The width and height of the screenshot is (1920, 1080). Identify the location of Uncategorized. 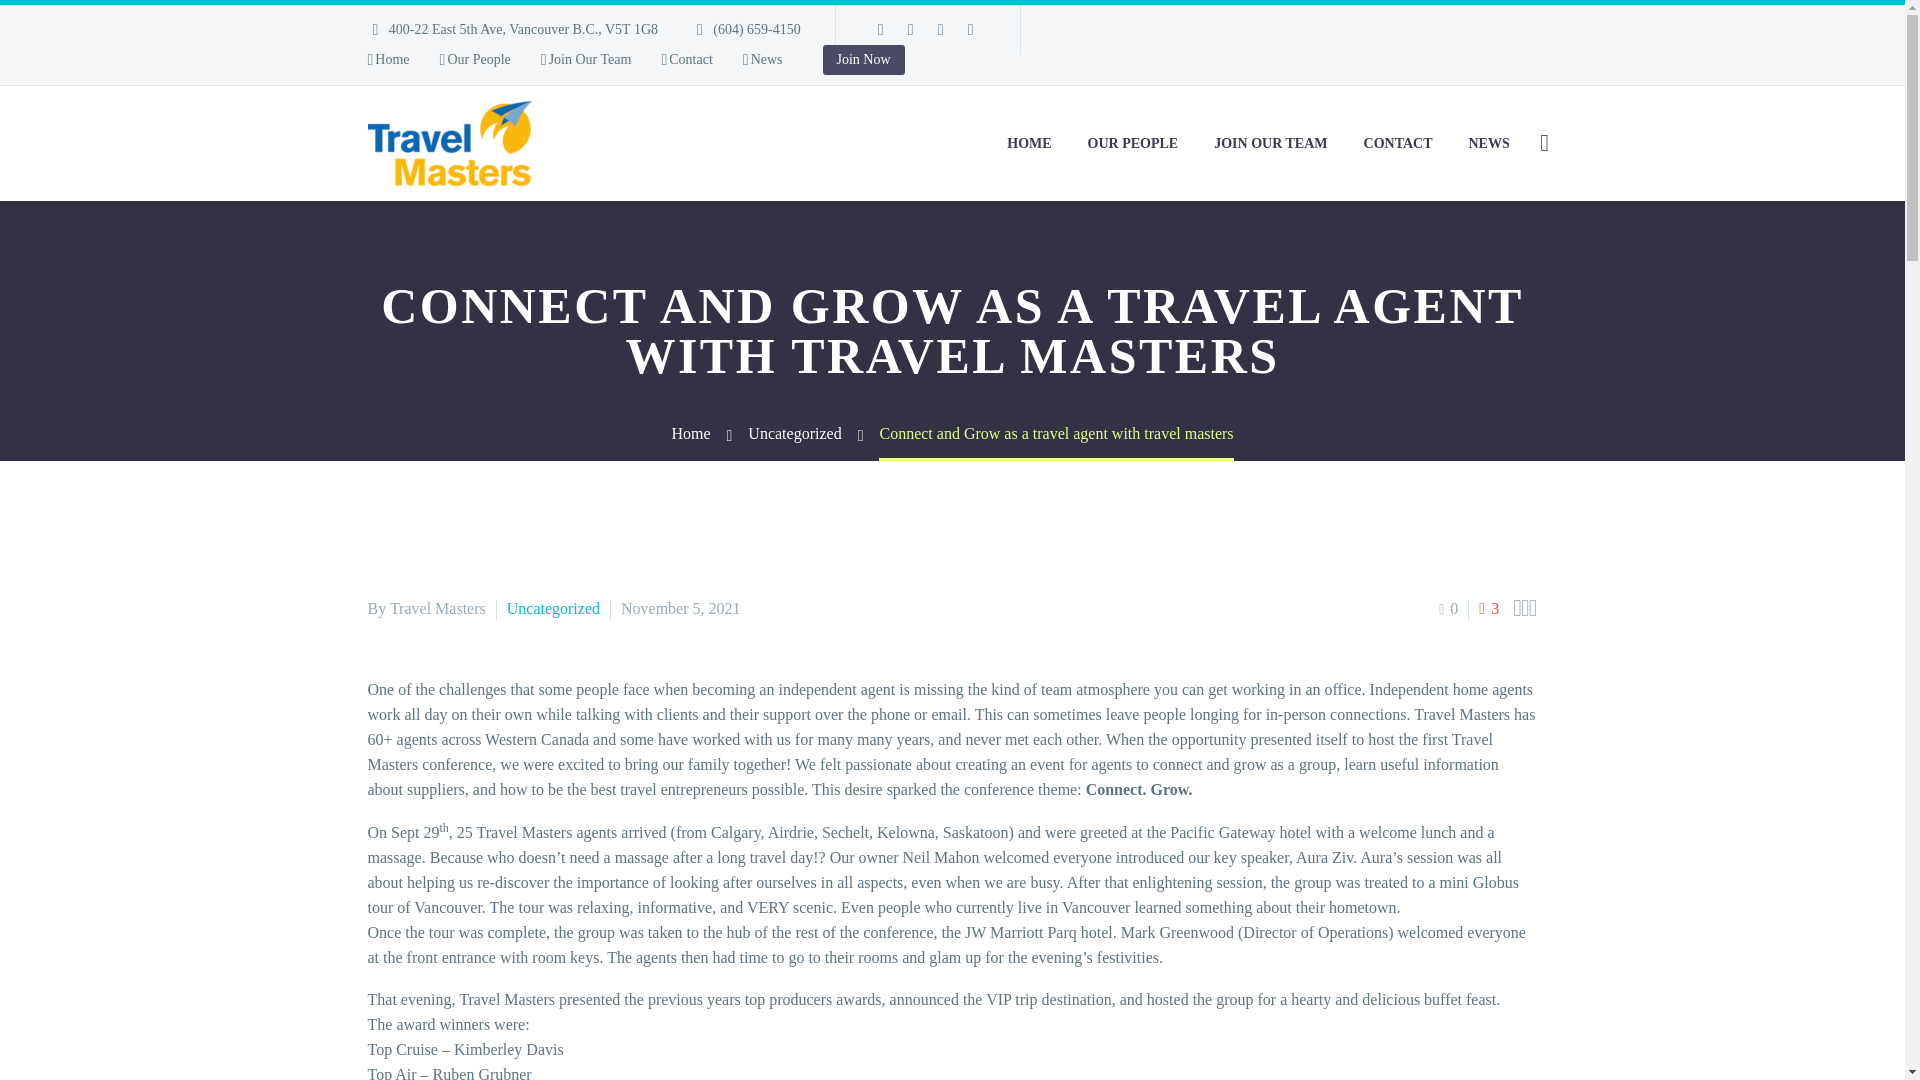
(552, 608).